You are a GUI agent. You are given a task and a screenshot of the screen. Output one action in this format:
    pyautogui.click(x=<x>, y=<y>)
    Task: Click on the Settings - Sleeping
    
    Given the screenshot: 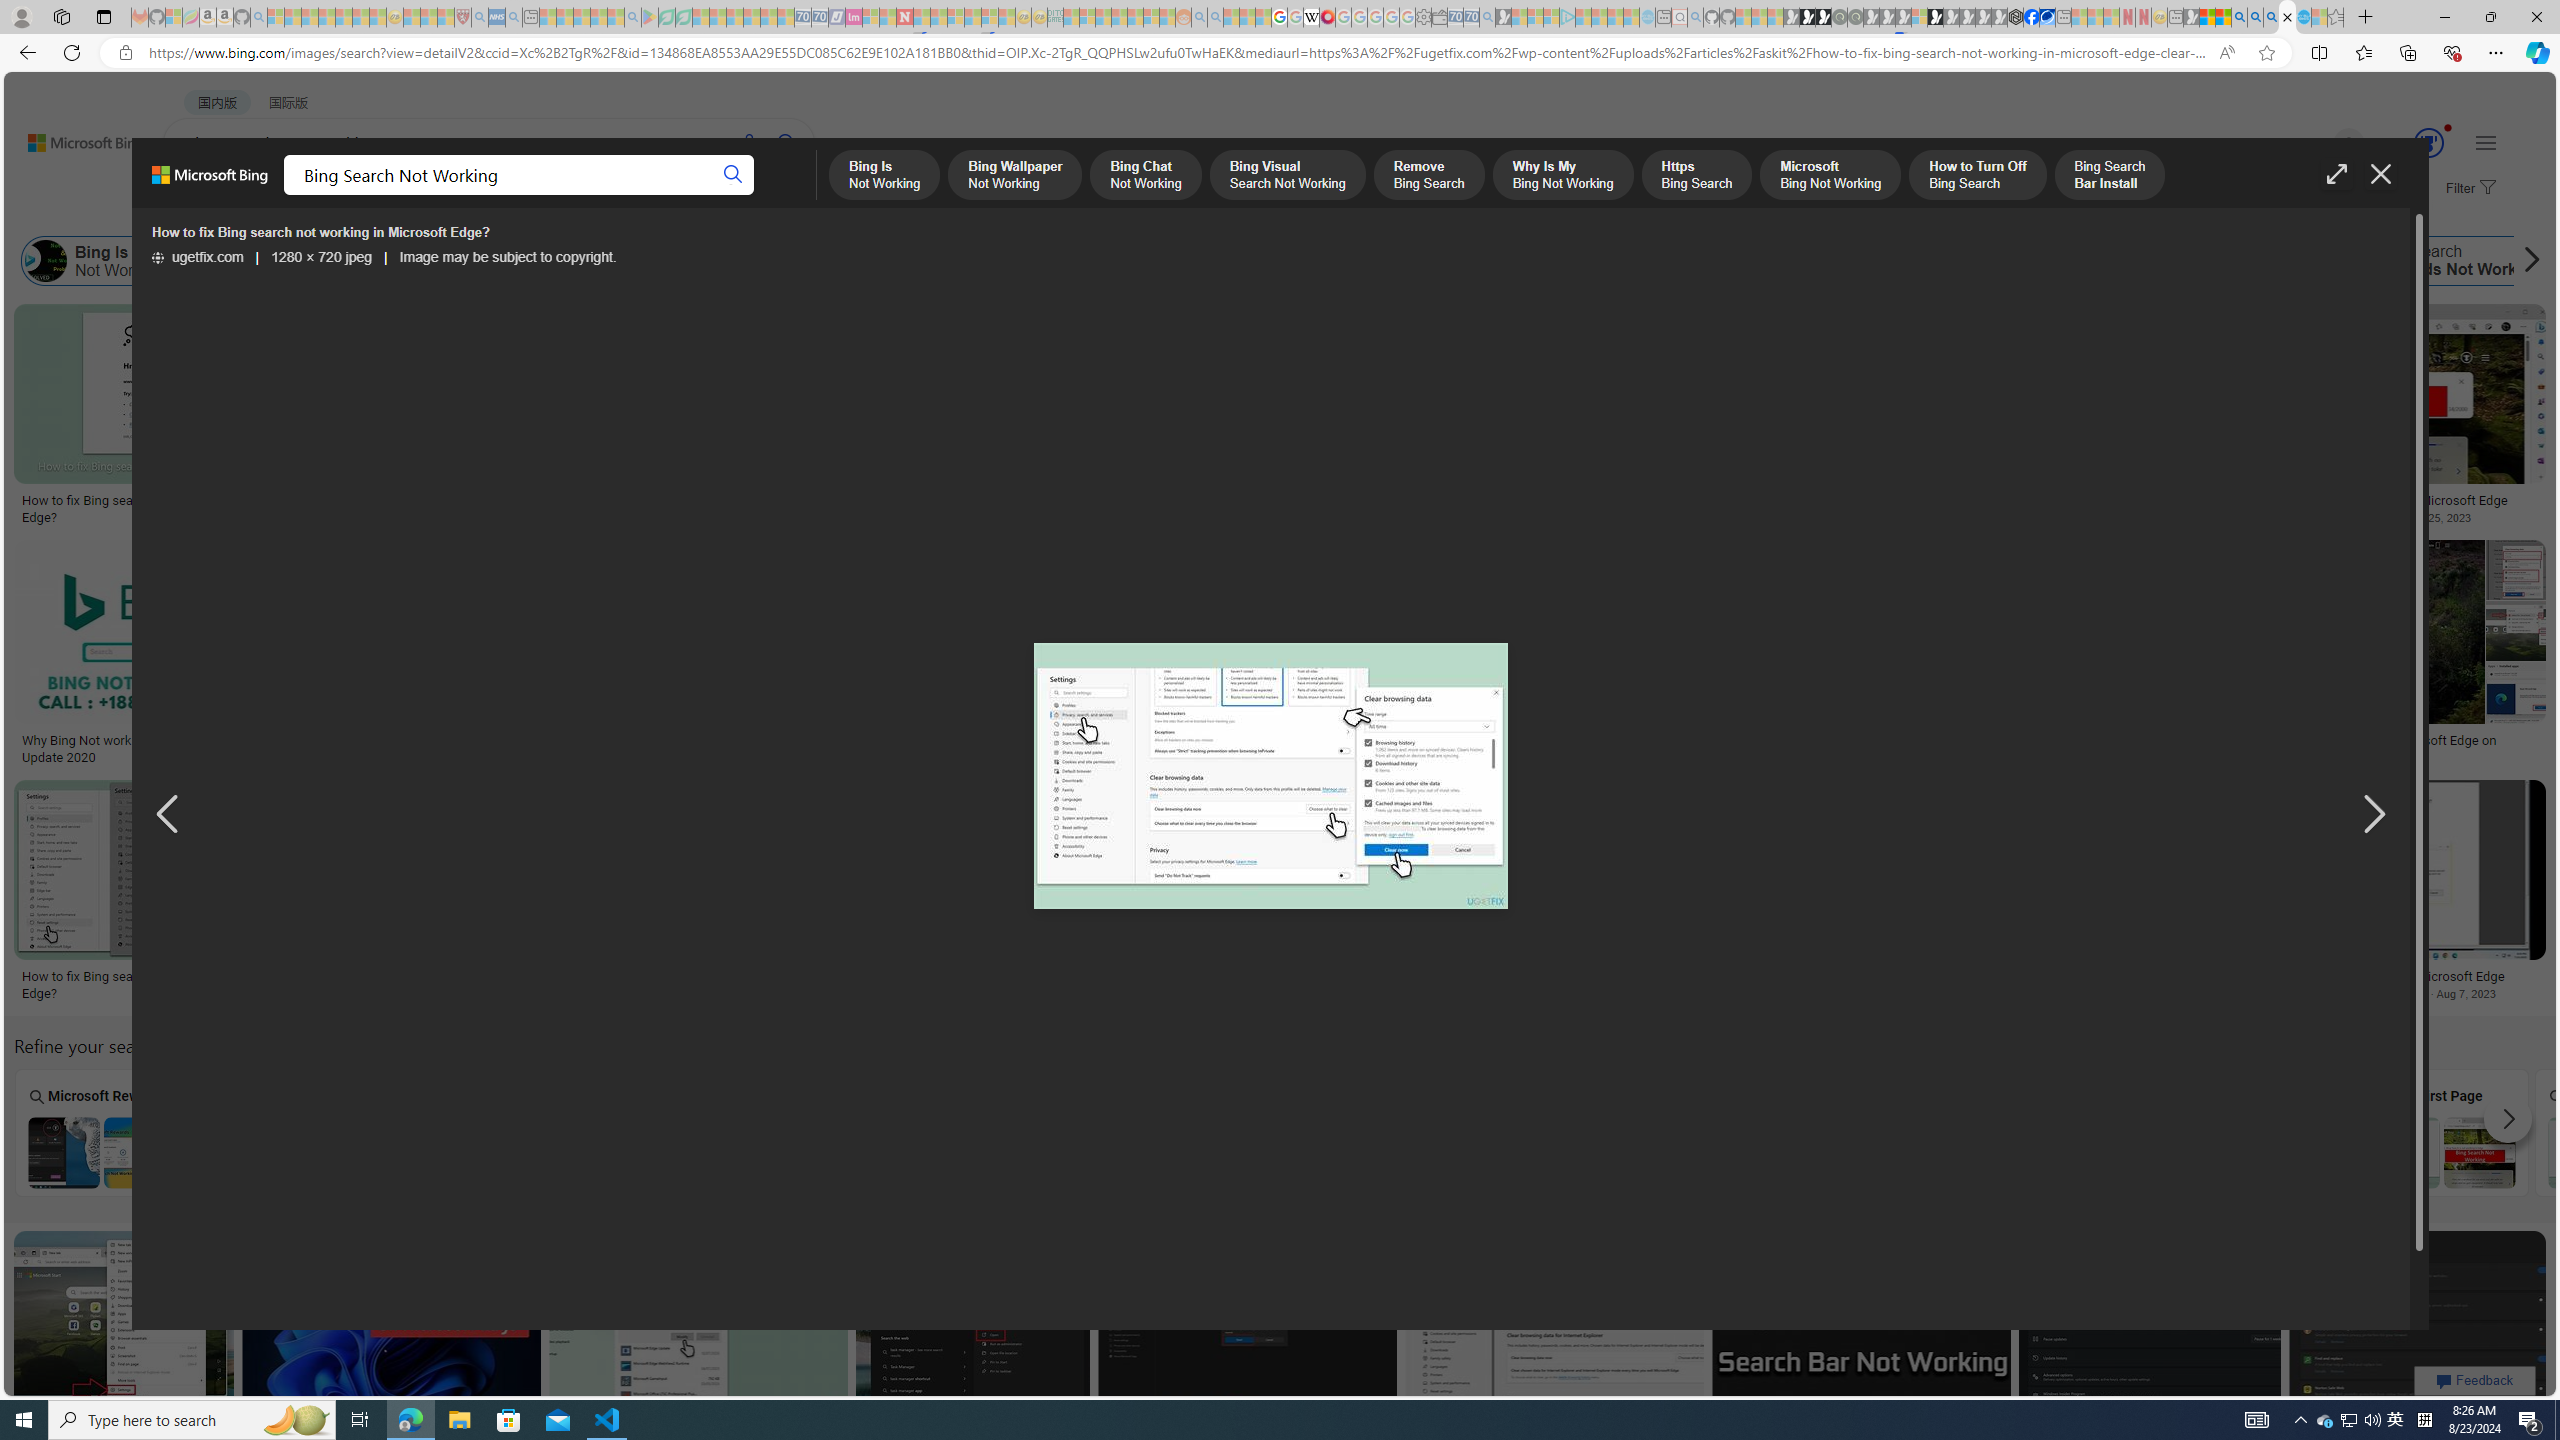 What is the action you would take?
    pyautogui.click(x=1423, y=17)
    